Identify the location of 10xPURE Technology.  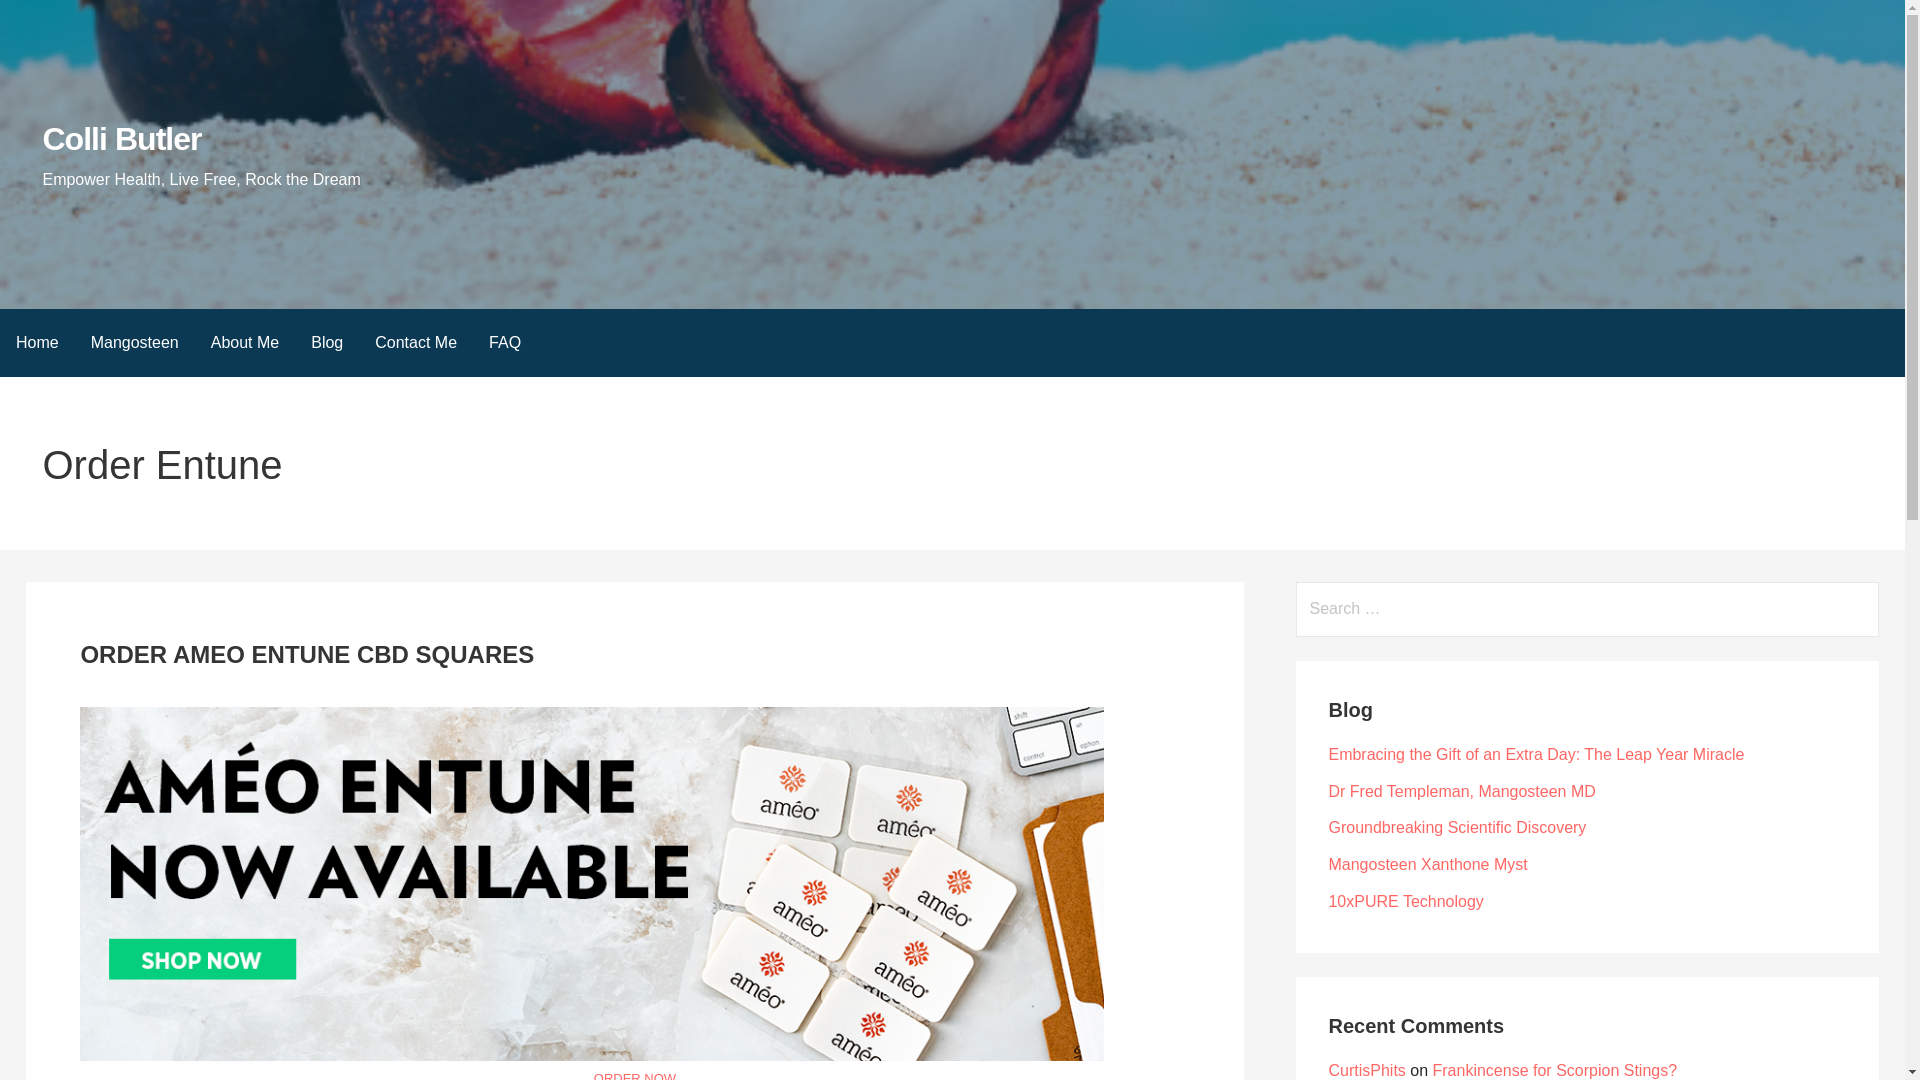
(1405, 902).